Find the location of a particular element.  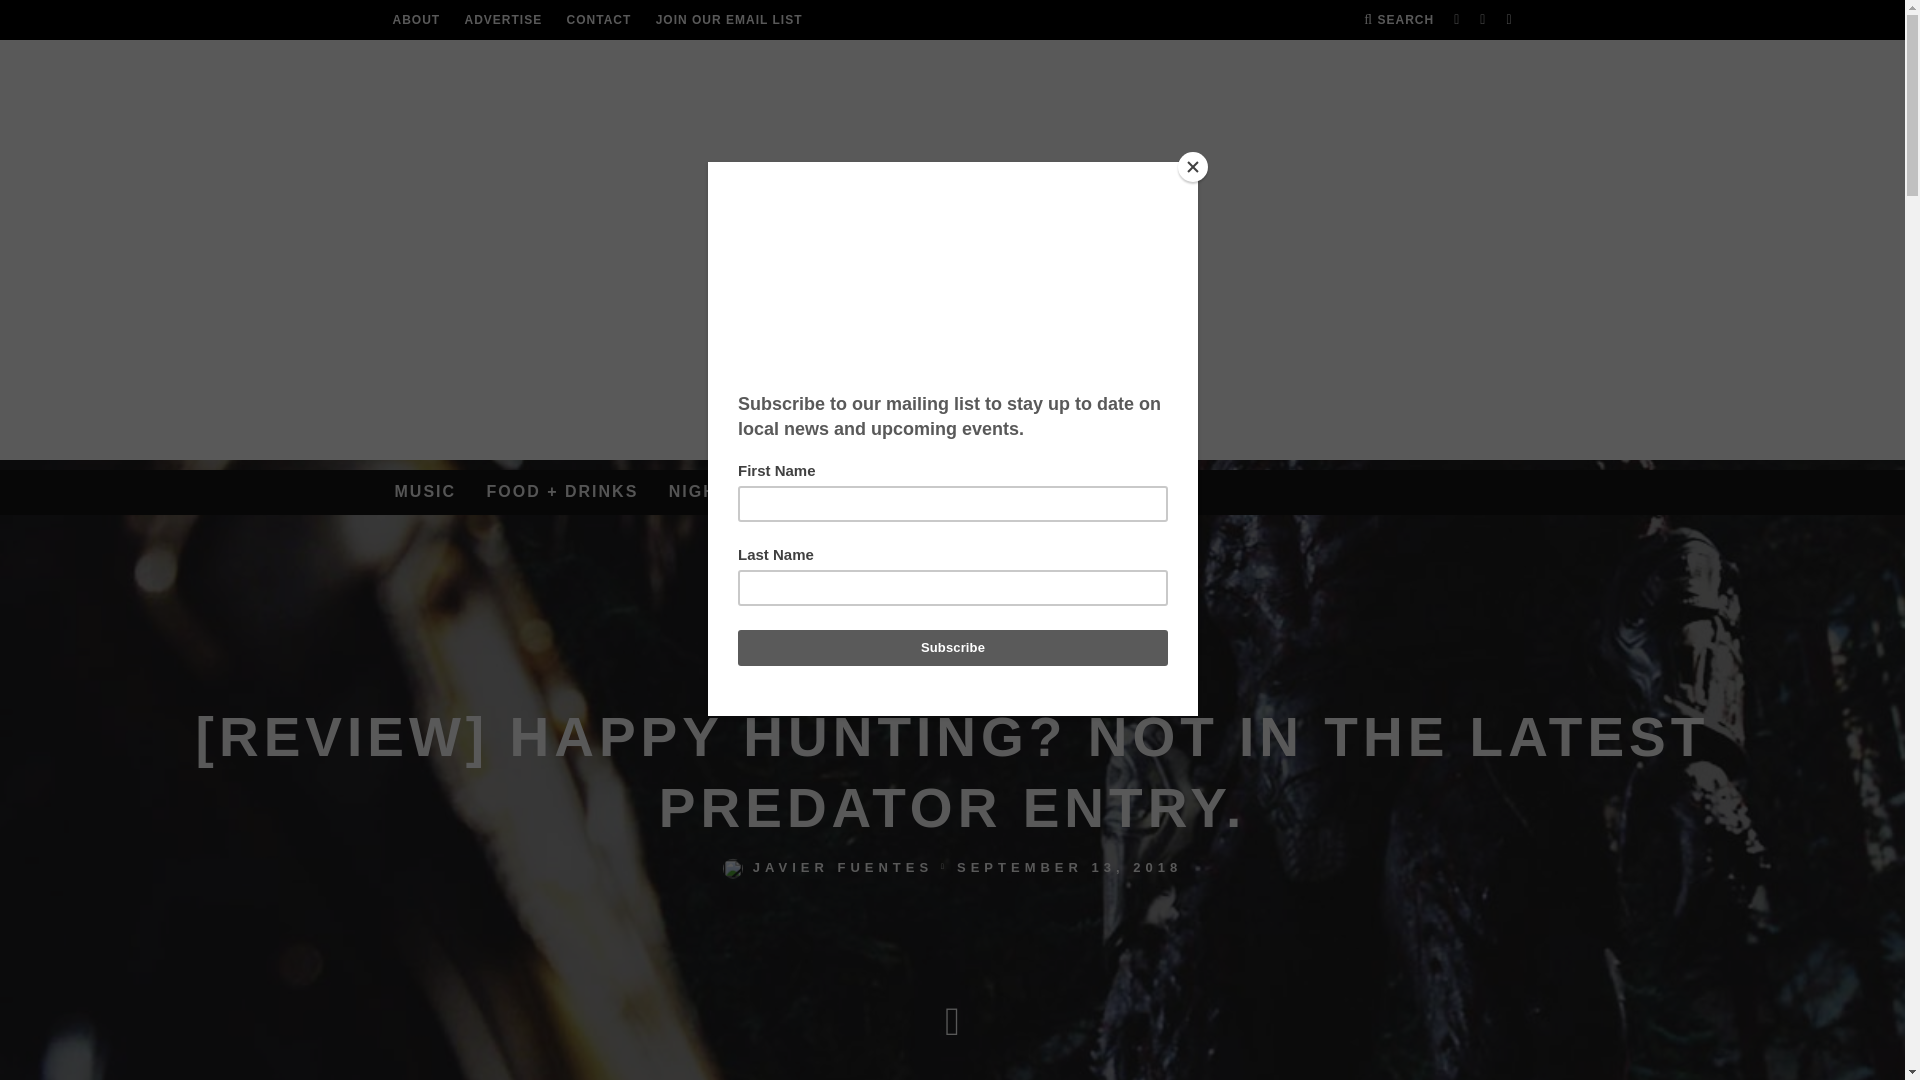

CONTACT is located at coordinates (598, 20).